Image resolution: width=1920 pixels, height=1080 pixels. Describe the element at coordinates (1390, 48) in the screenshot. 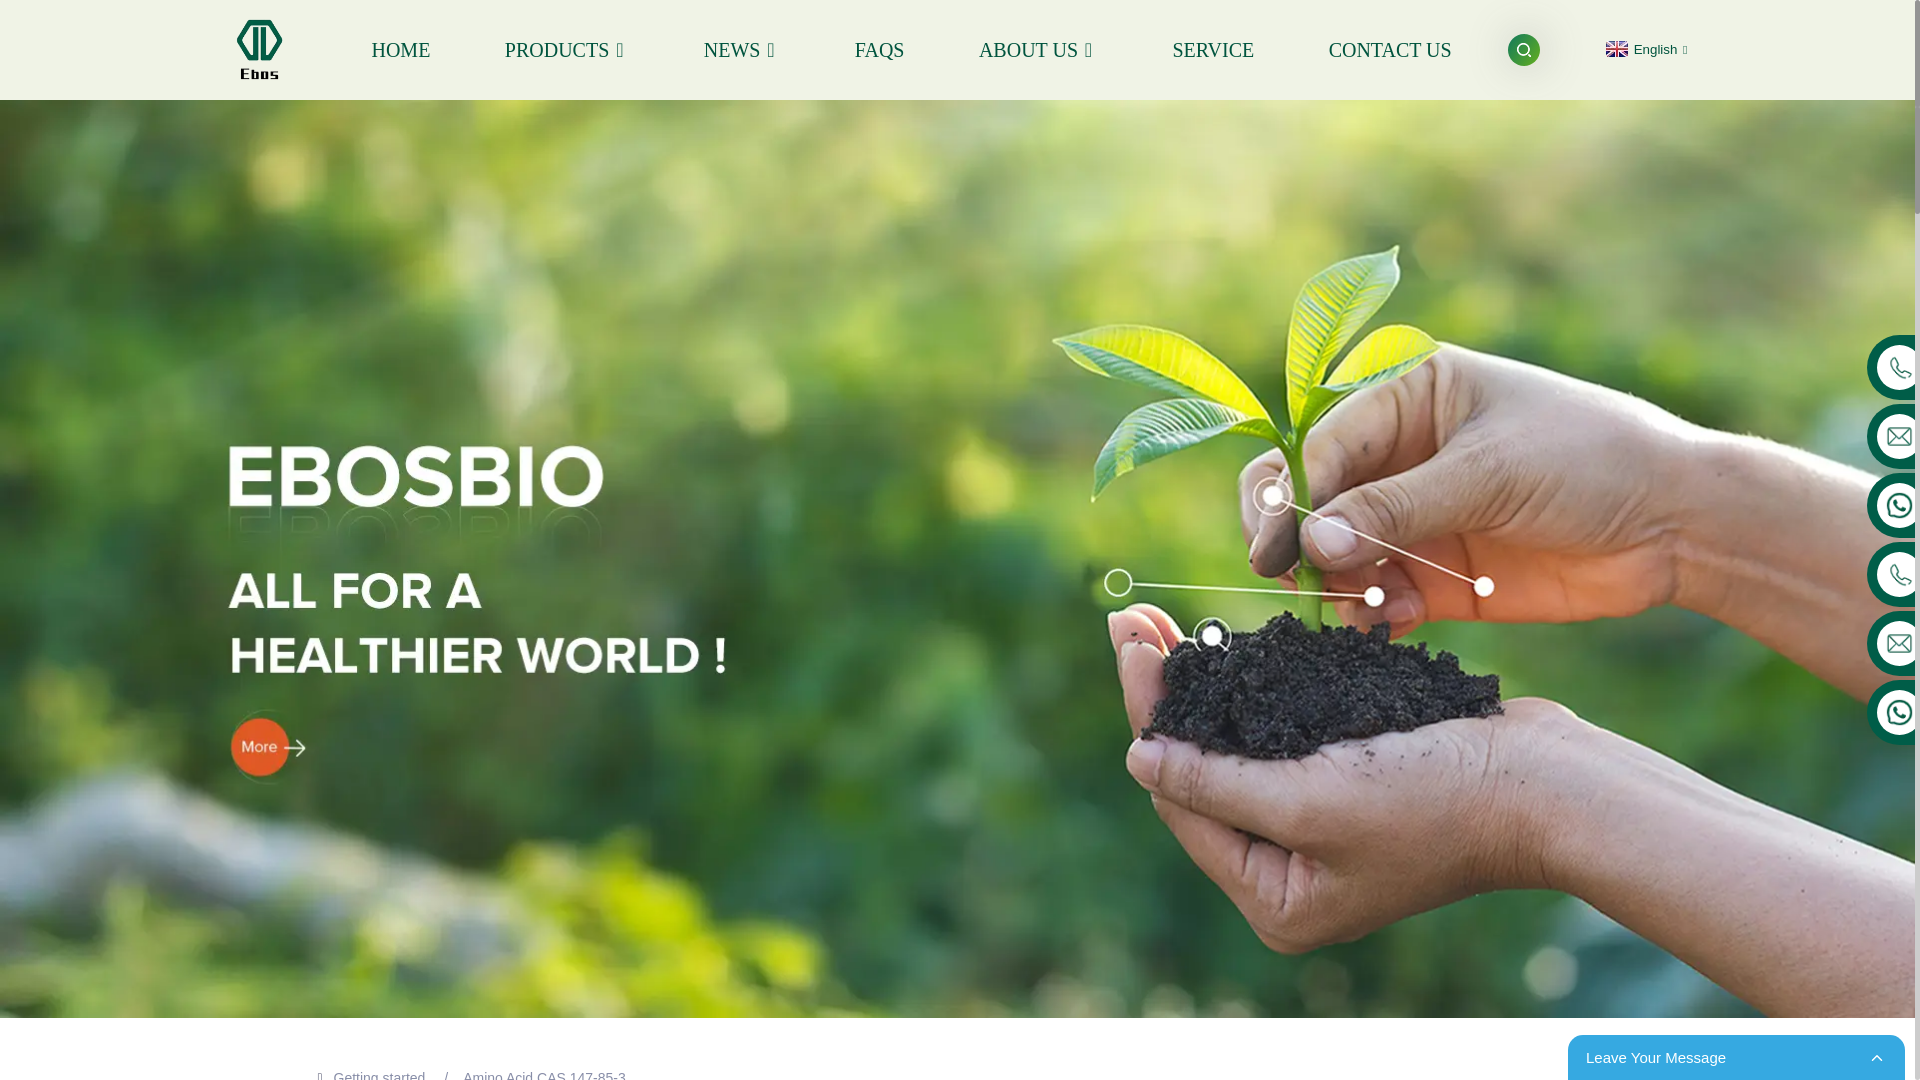

I see `CONTACT US` at that location.